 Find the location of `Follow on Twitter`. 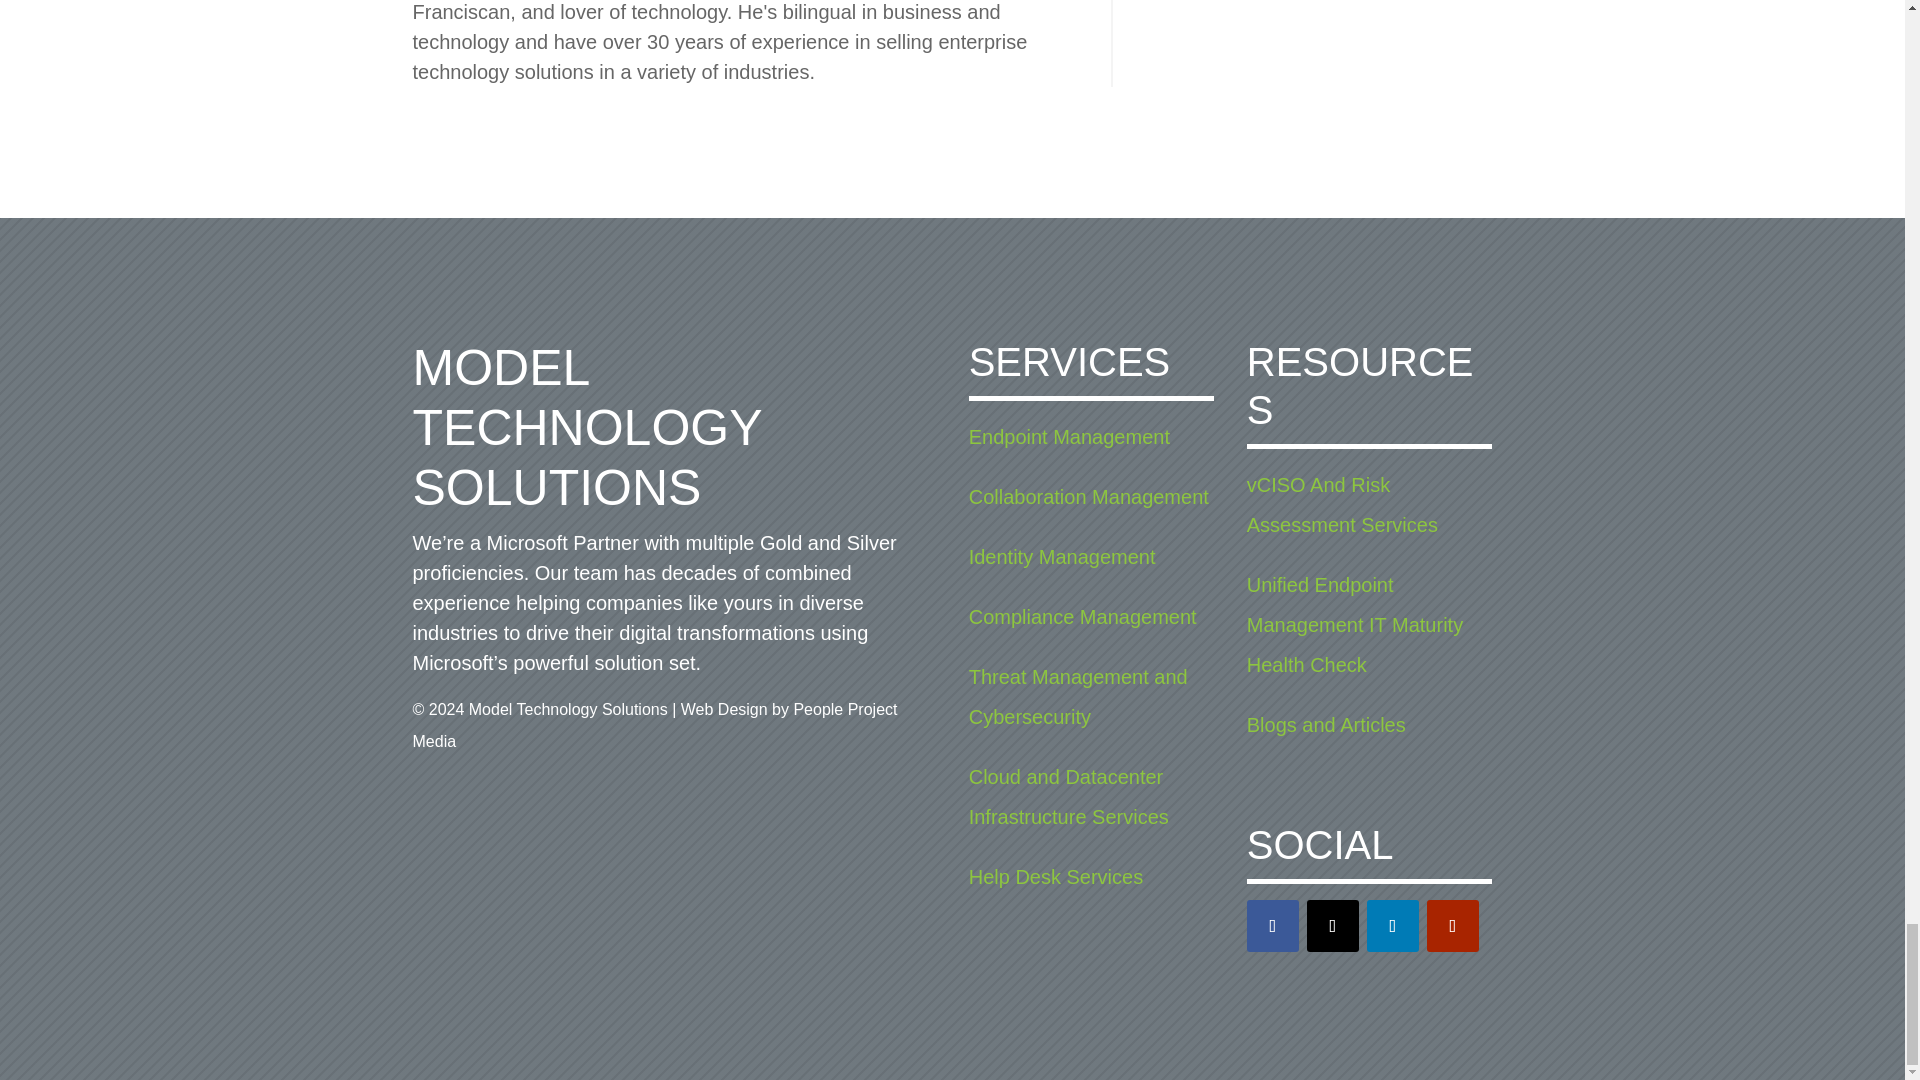

Follow on Twitter is located at coordinates (1333, 925).